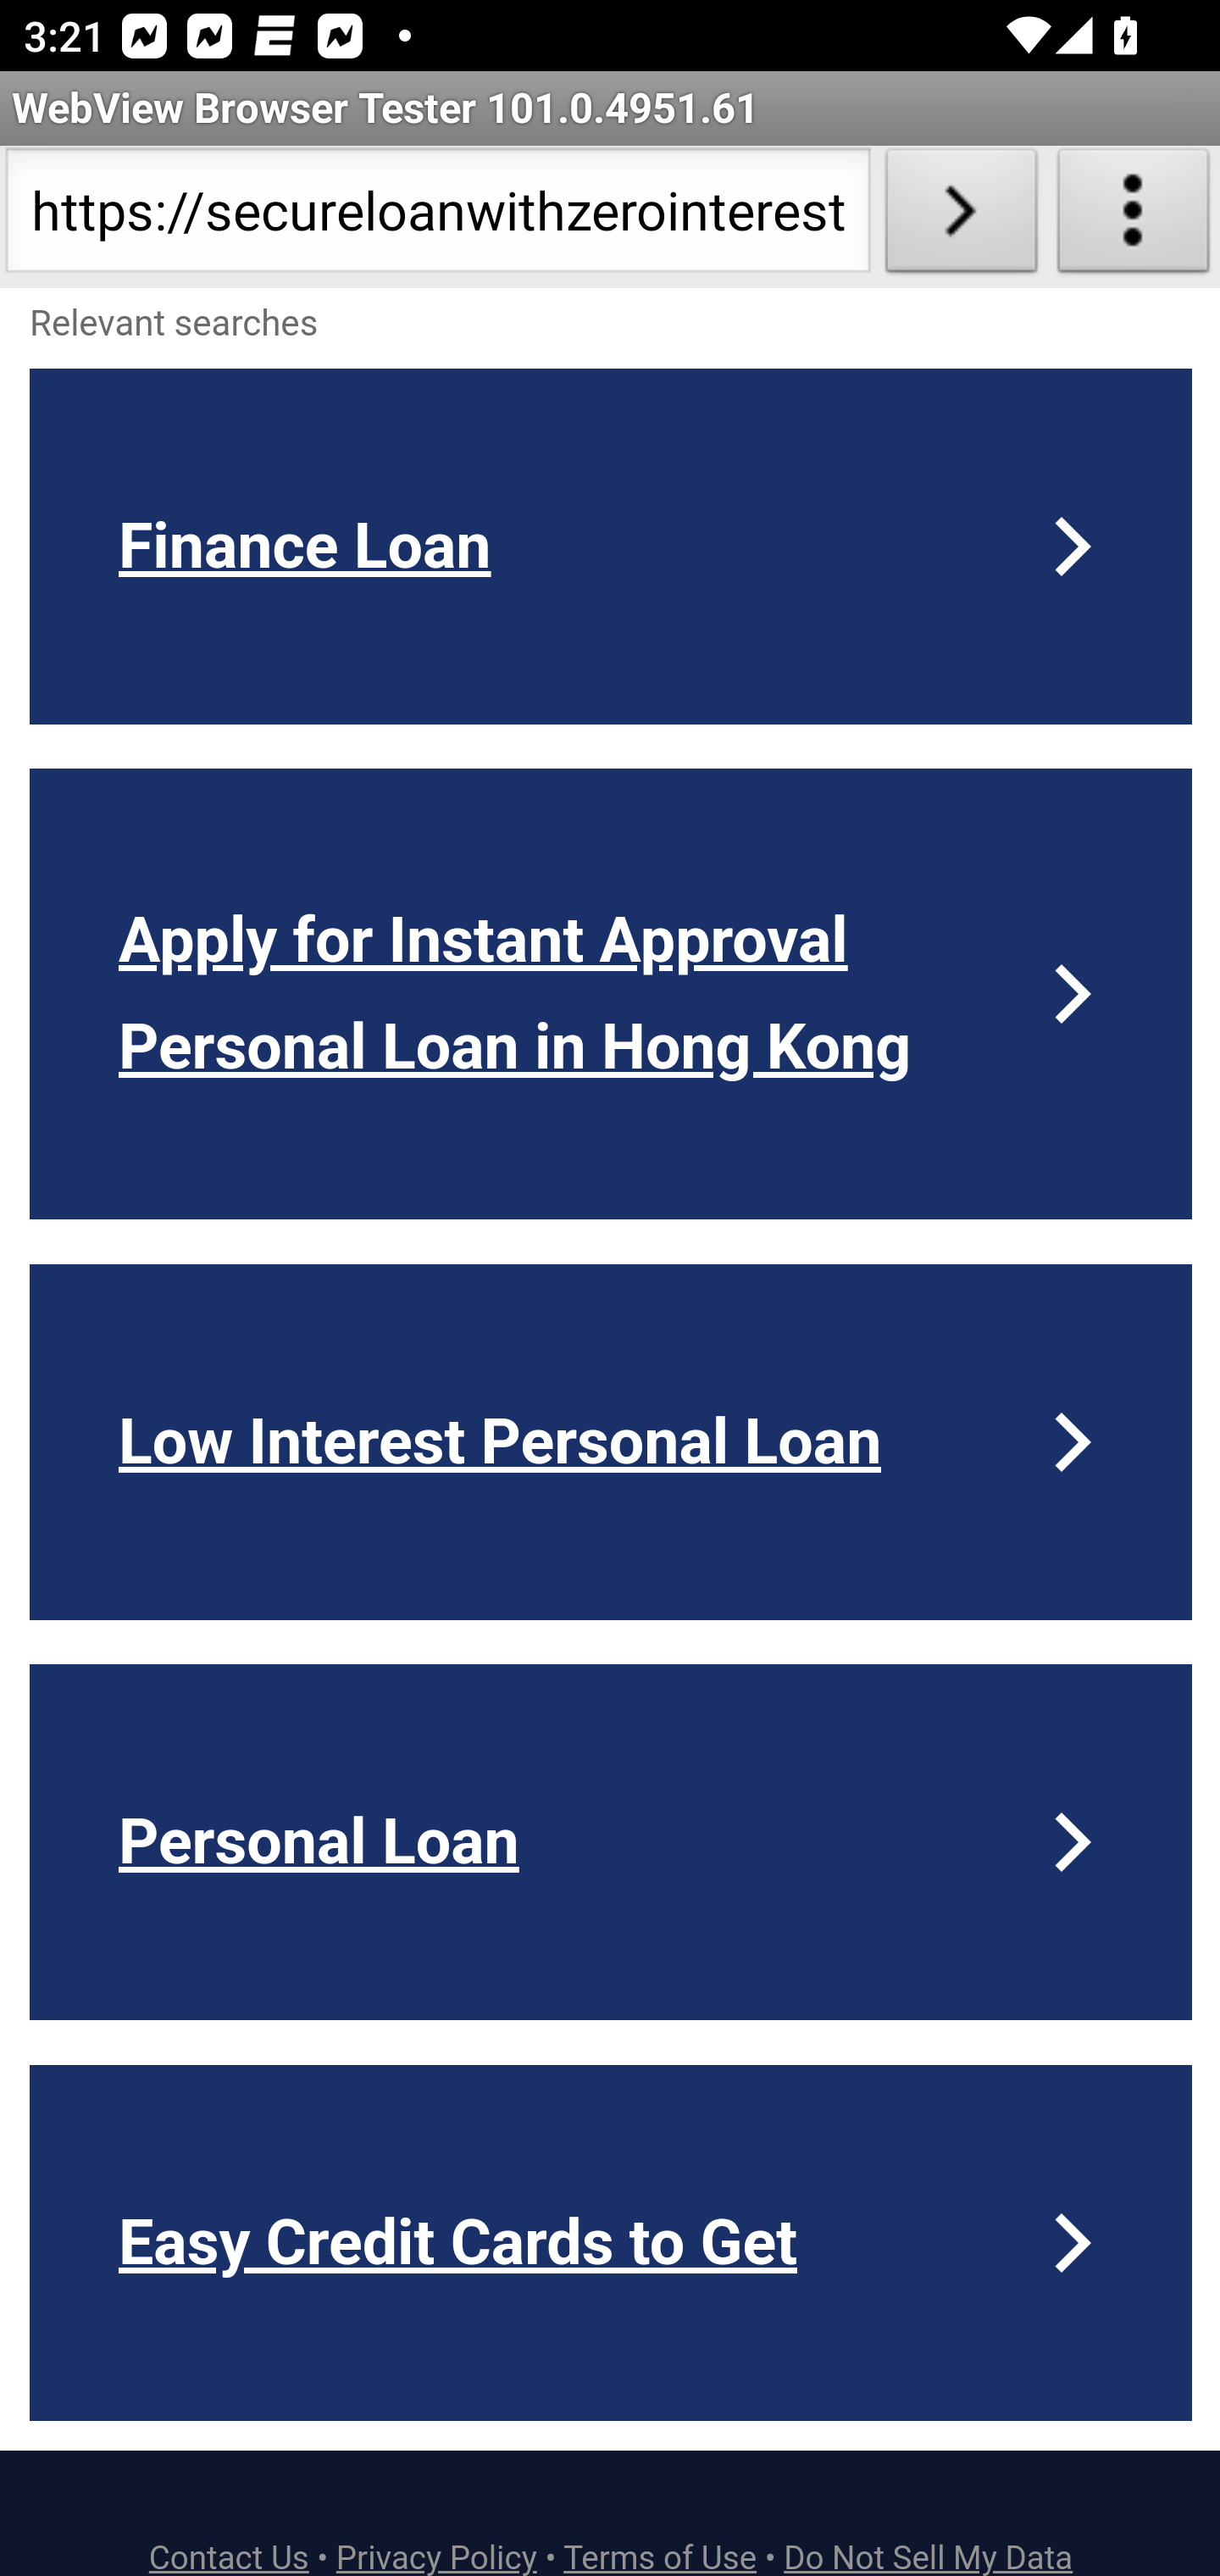  I want to click on About WebView, so click(1134, 217).